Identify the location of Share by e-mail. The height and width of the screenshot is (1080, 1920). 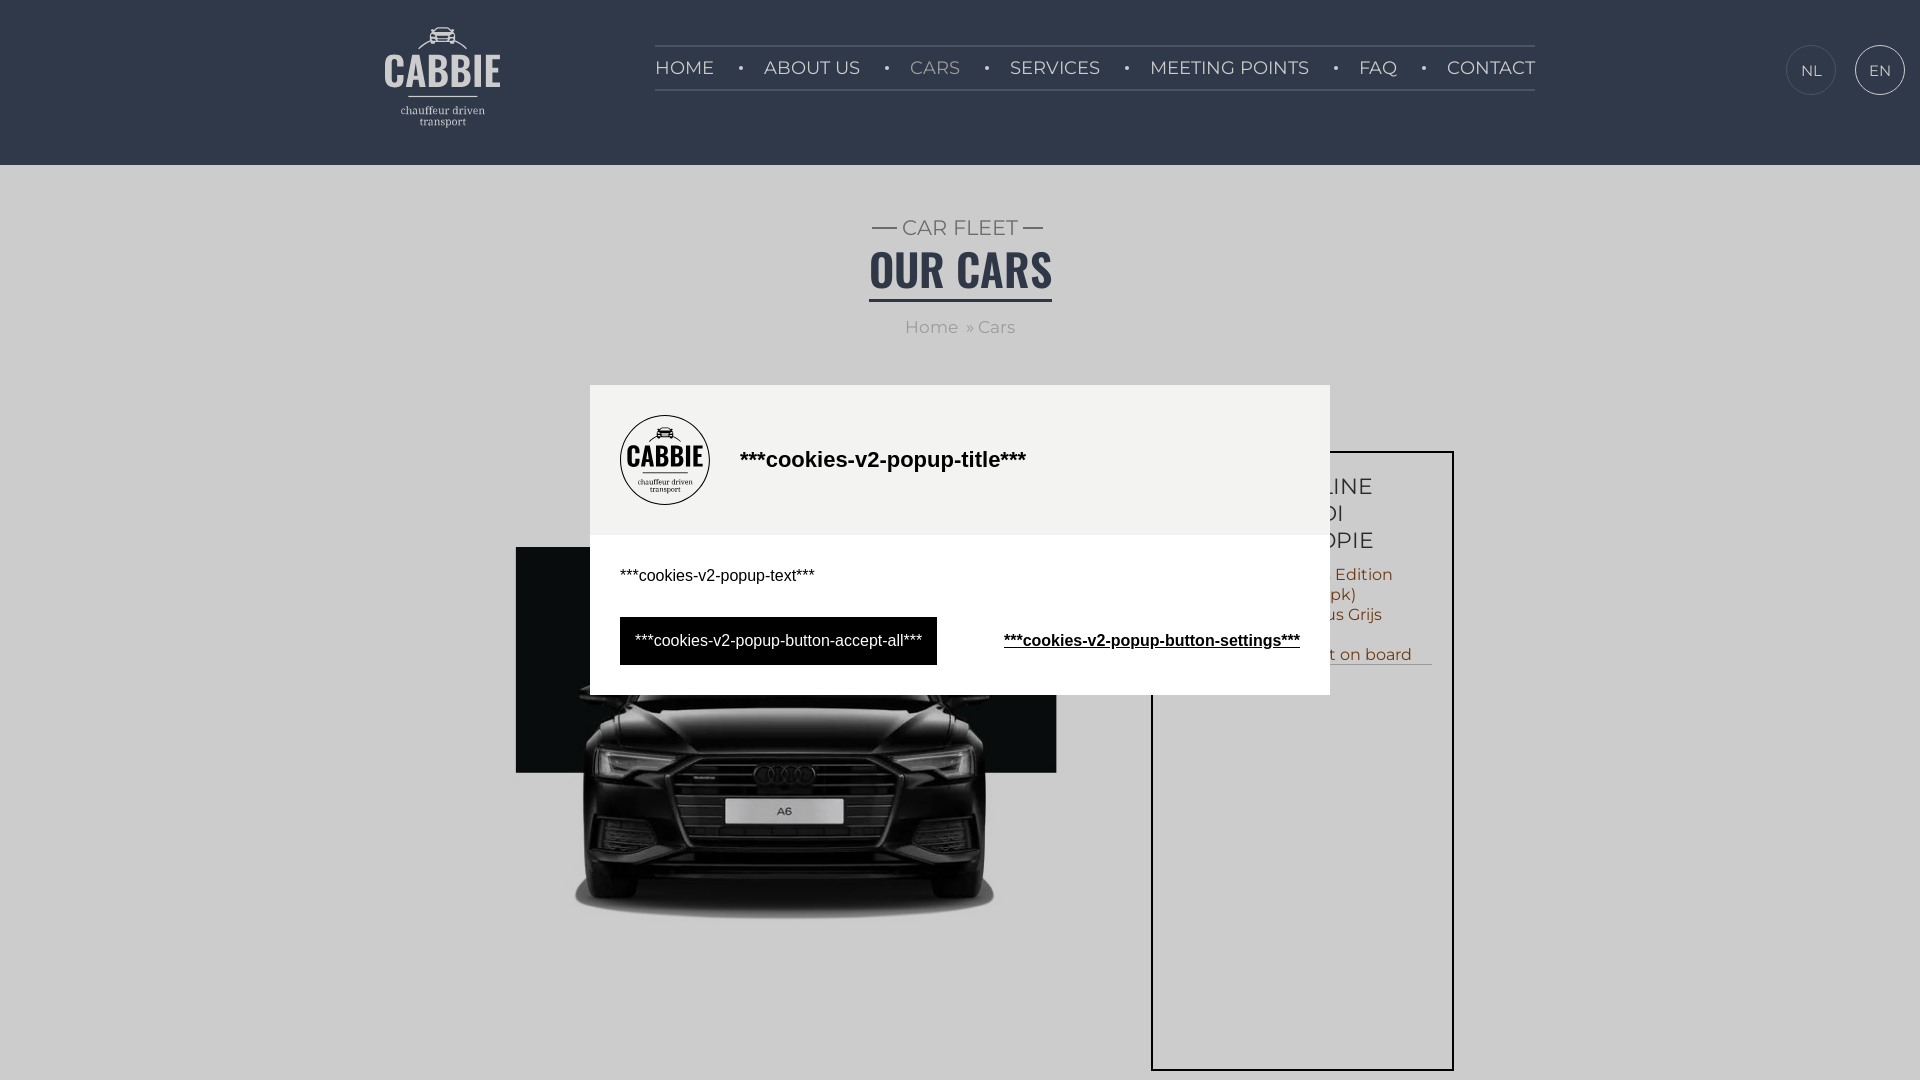
(1004, 414).